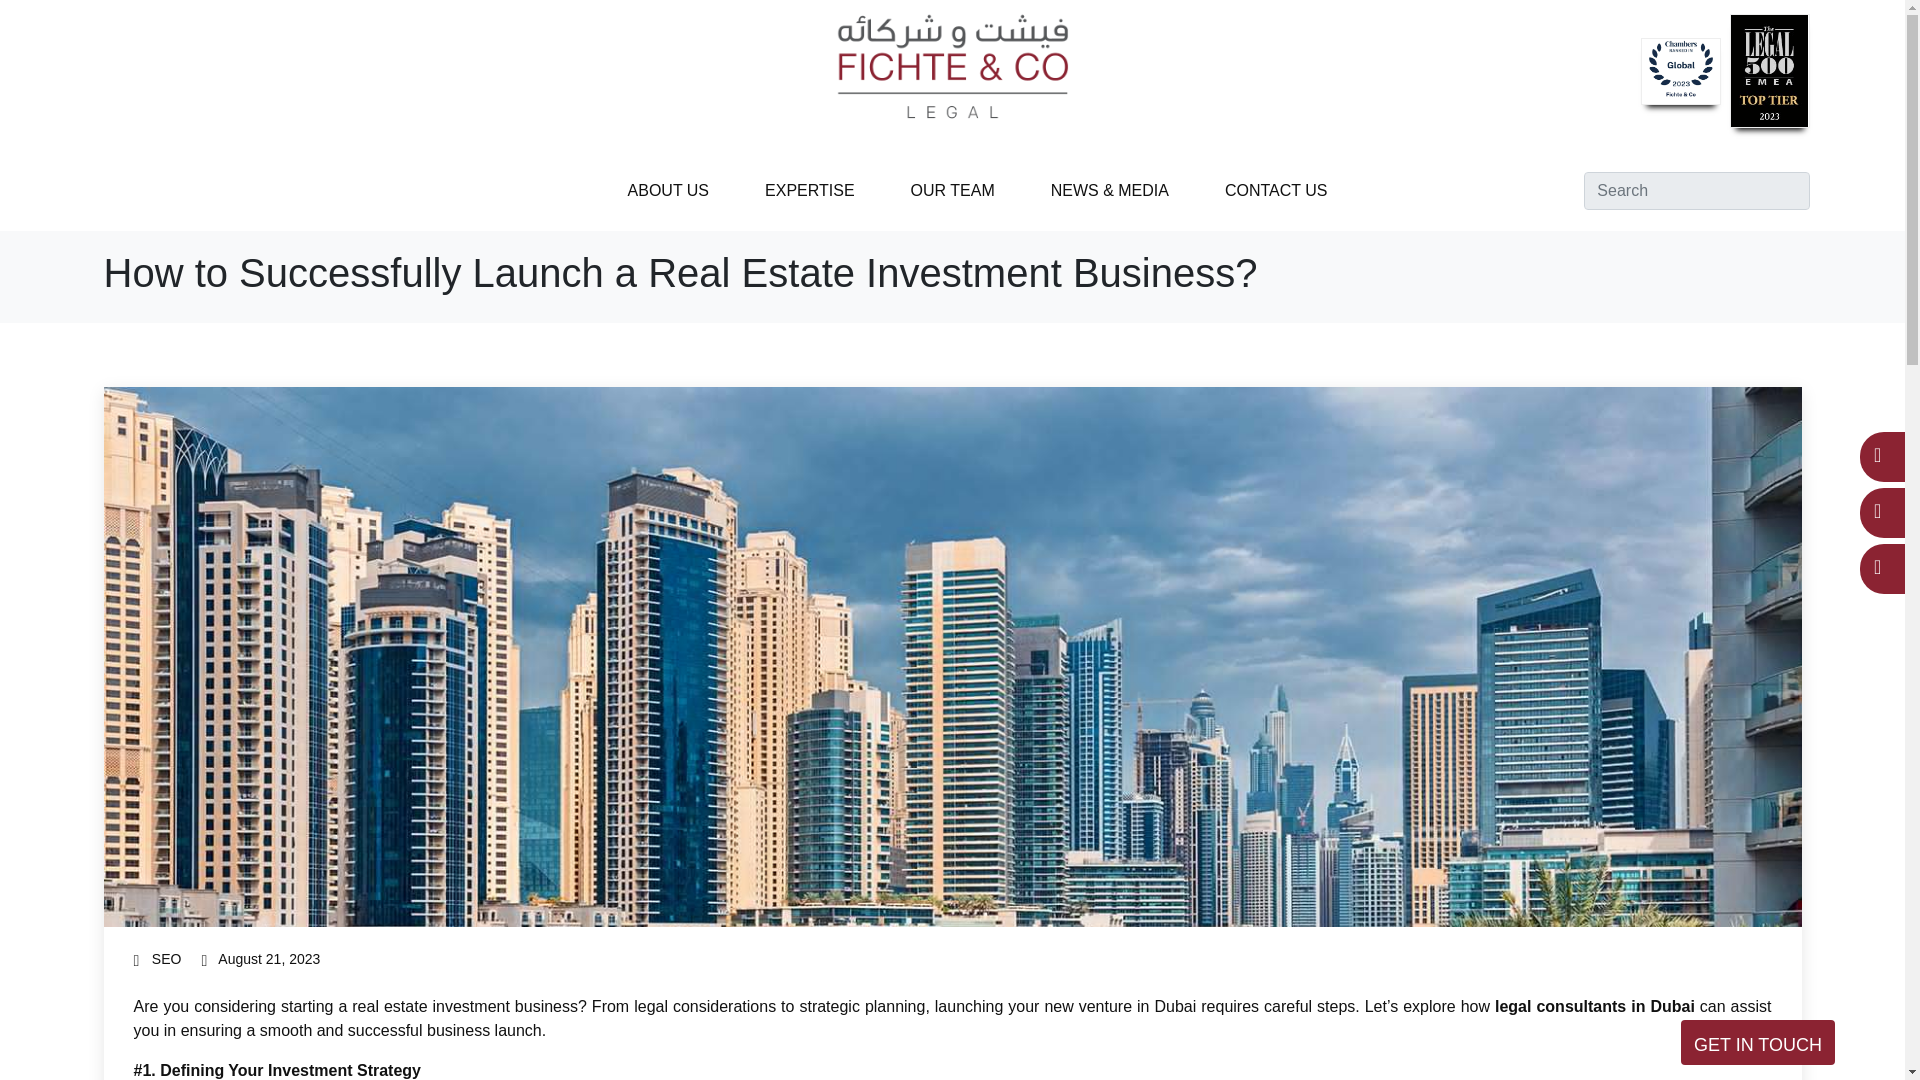 This screenshot has width=1920, height=1080. What do you see at coordinates (166, 958) in the screenshot?
I see `SEO` at bounding box center [166, 958].